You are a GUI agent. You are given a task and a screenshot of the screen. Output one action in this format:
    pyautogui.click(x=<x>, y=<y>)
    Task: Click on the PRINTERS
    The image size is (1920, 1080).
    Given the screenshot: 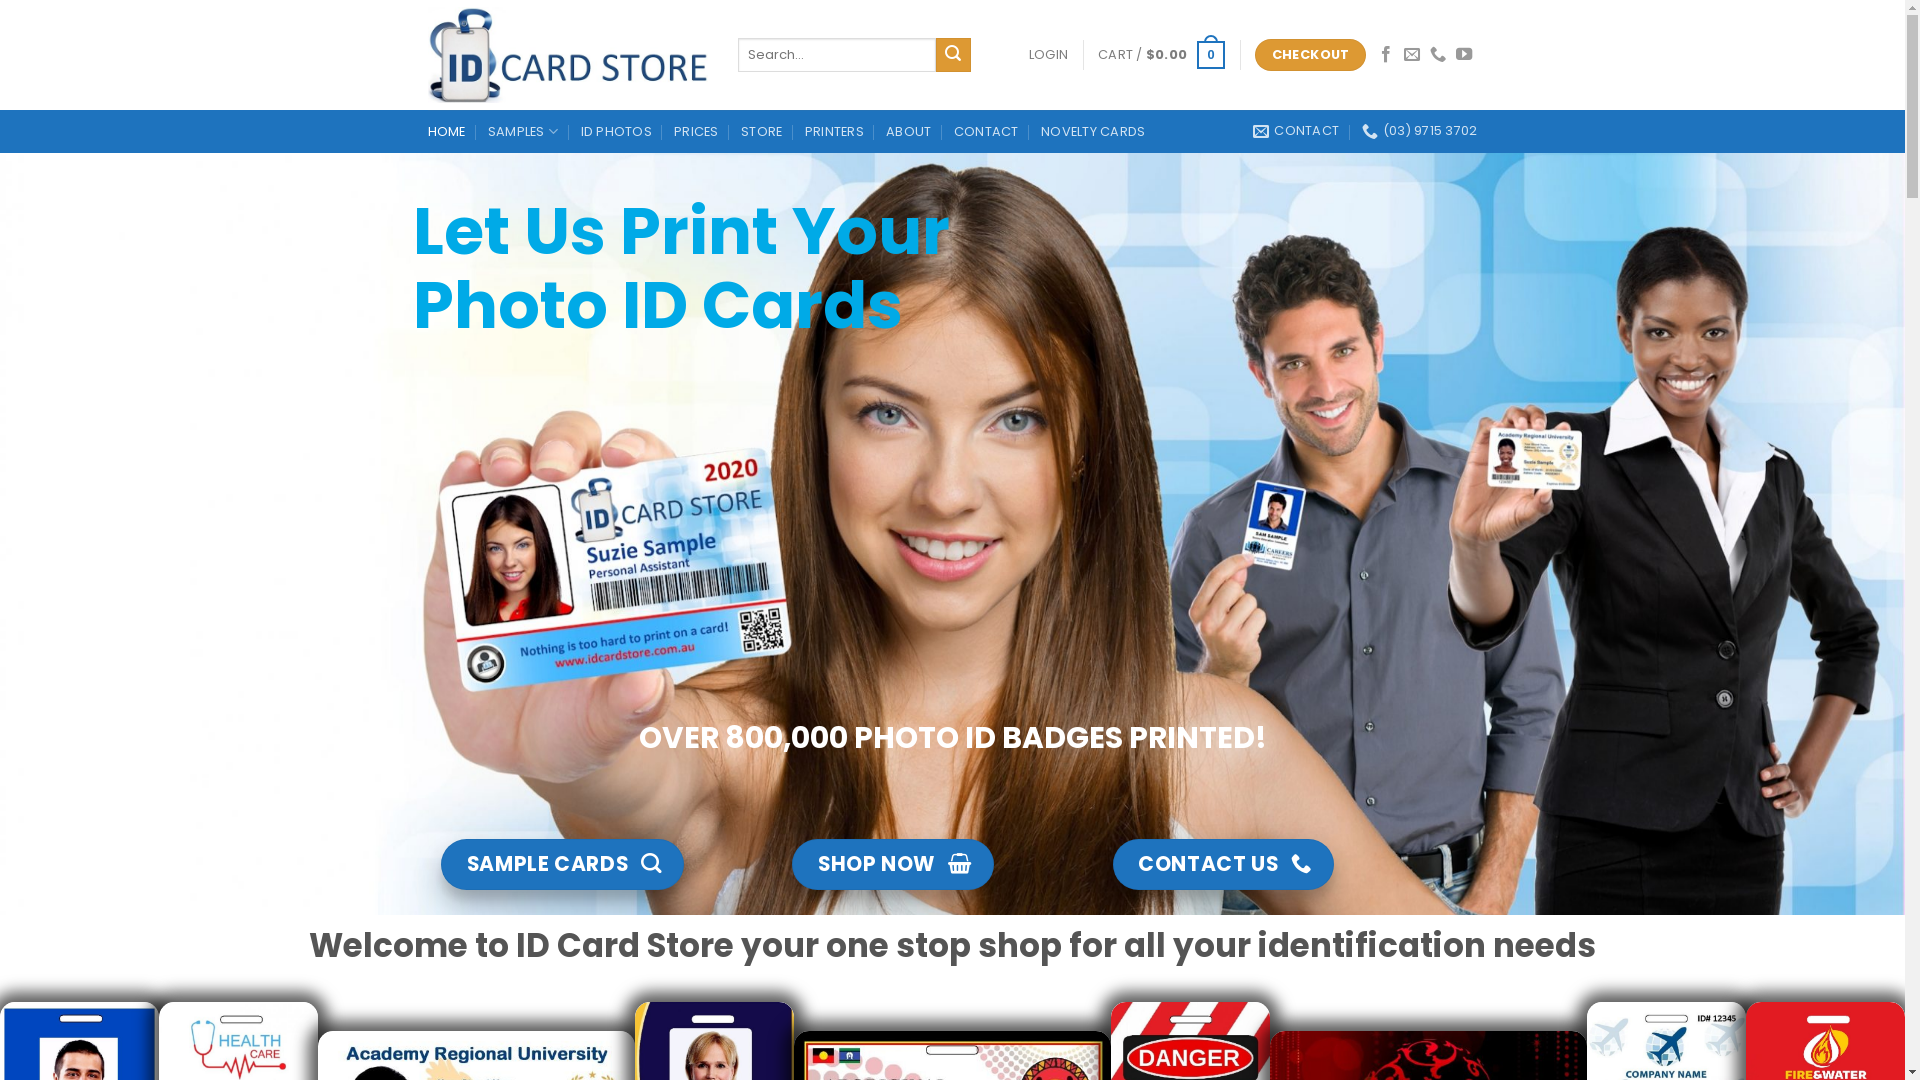 What is the action you would take?
    pyautogui.click(x=834, y=132)
    